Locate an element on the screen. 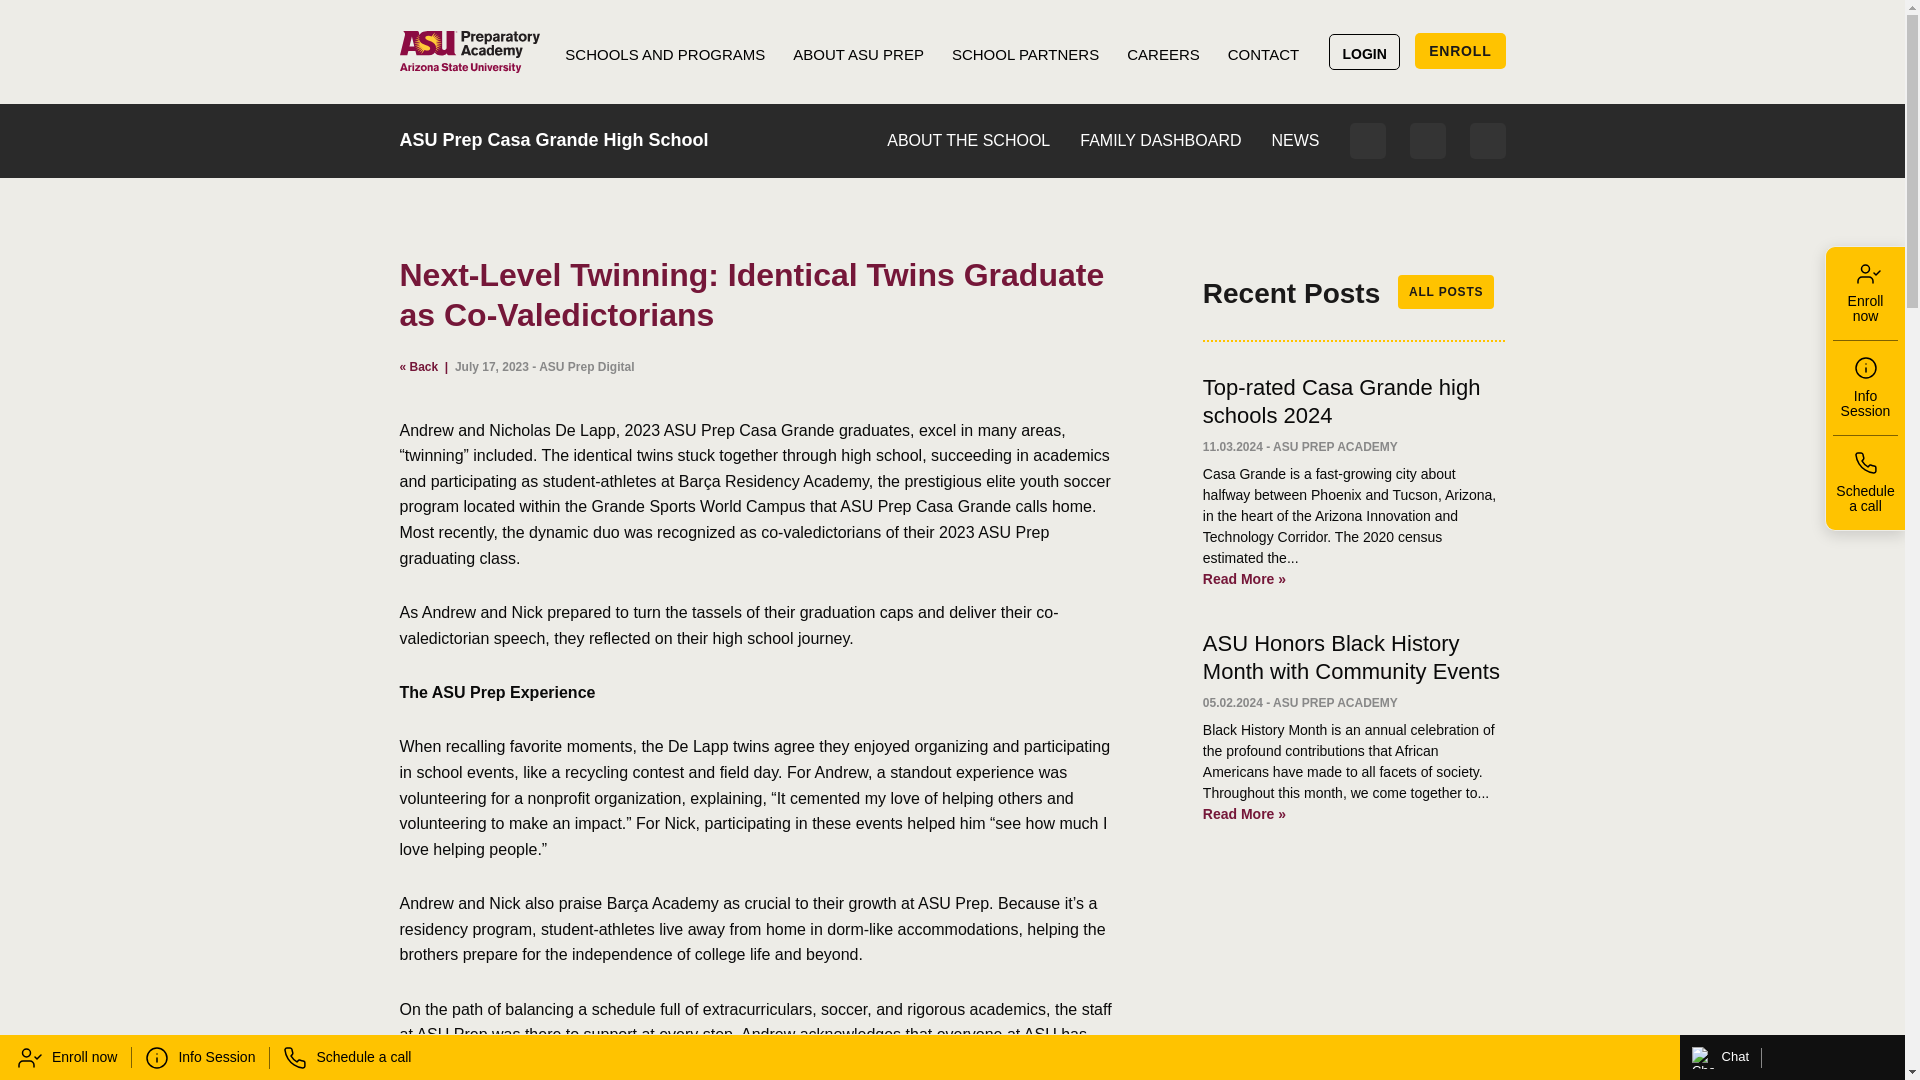  Info Session is located at coordinates (200, 1057).